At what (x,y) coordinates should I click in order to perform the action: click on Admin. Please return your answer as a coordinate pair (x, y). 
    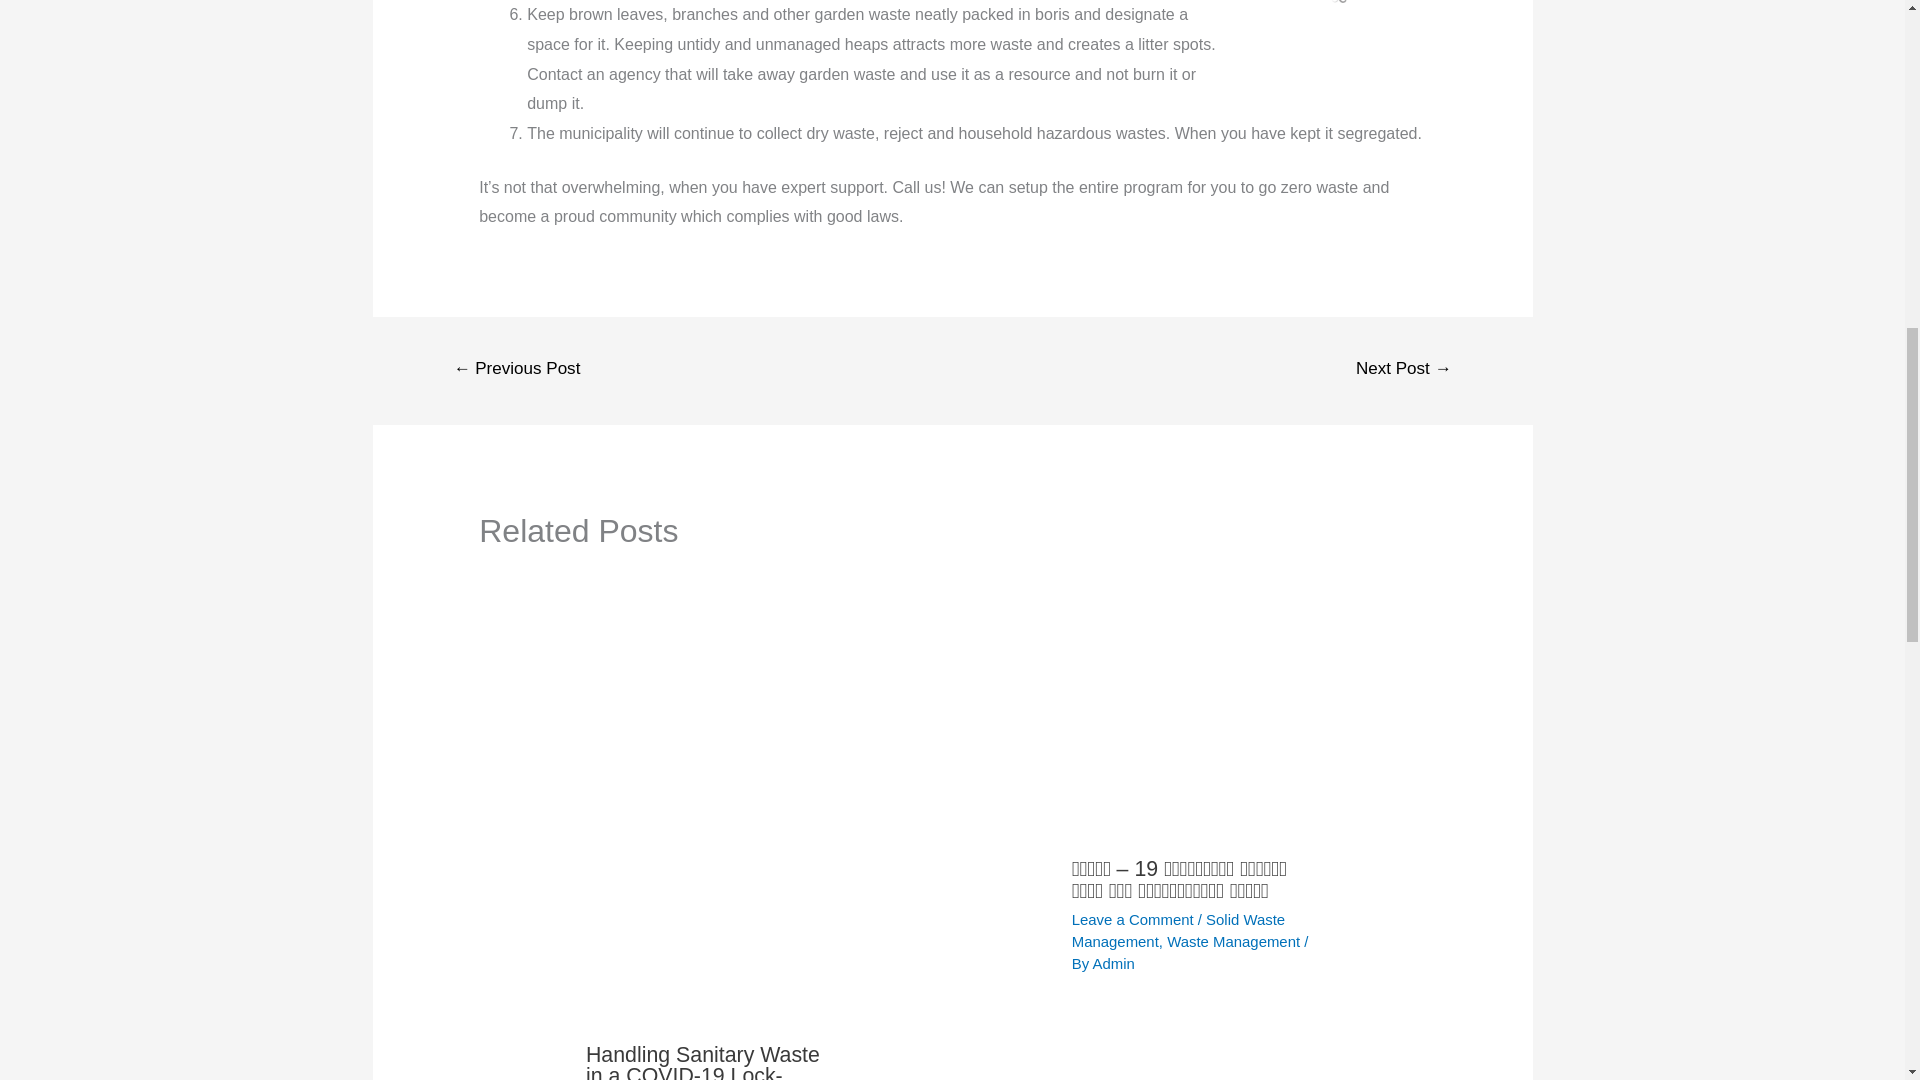
    Looking at the image, I should click on (1113, 963).